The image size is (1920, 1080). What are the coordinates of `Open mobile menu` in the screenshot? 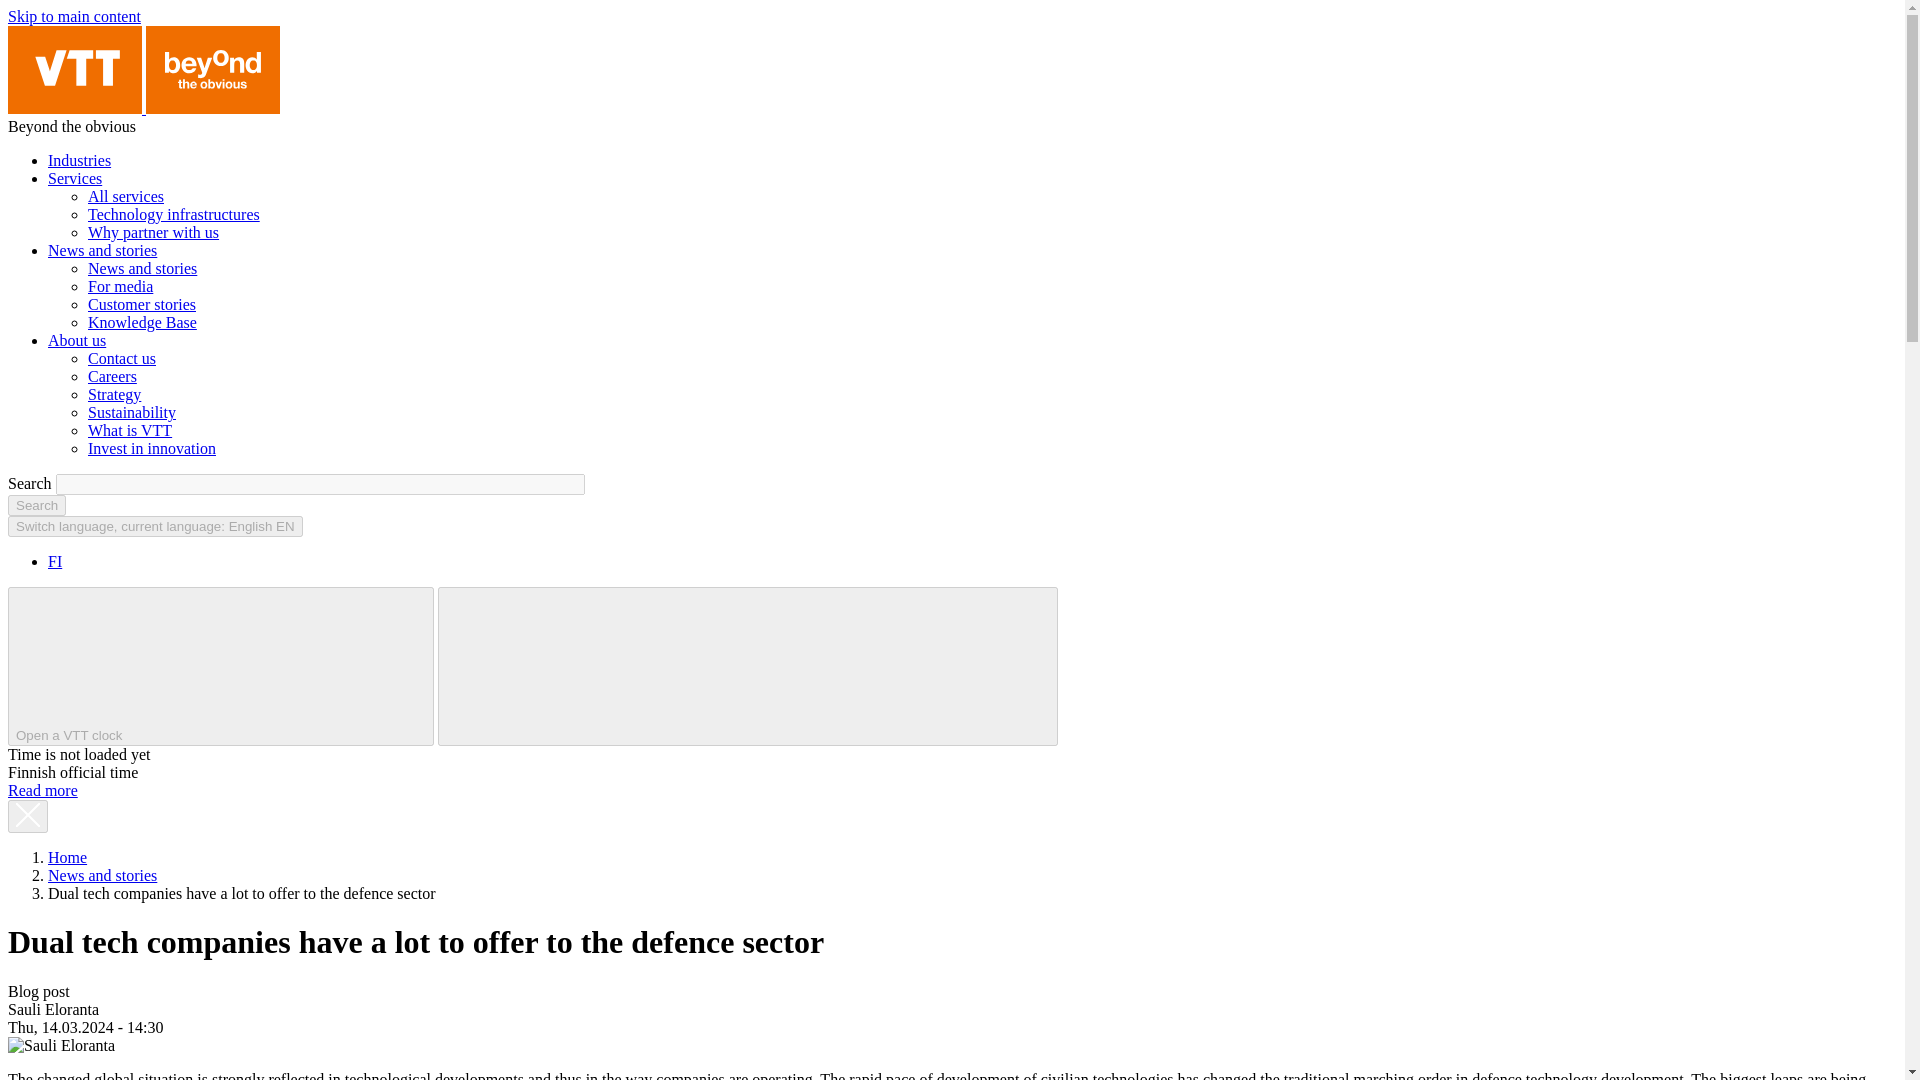 It's located at (596, 664).